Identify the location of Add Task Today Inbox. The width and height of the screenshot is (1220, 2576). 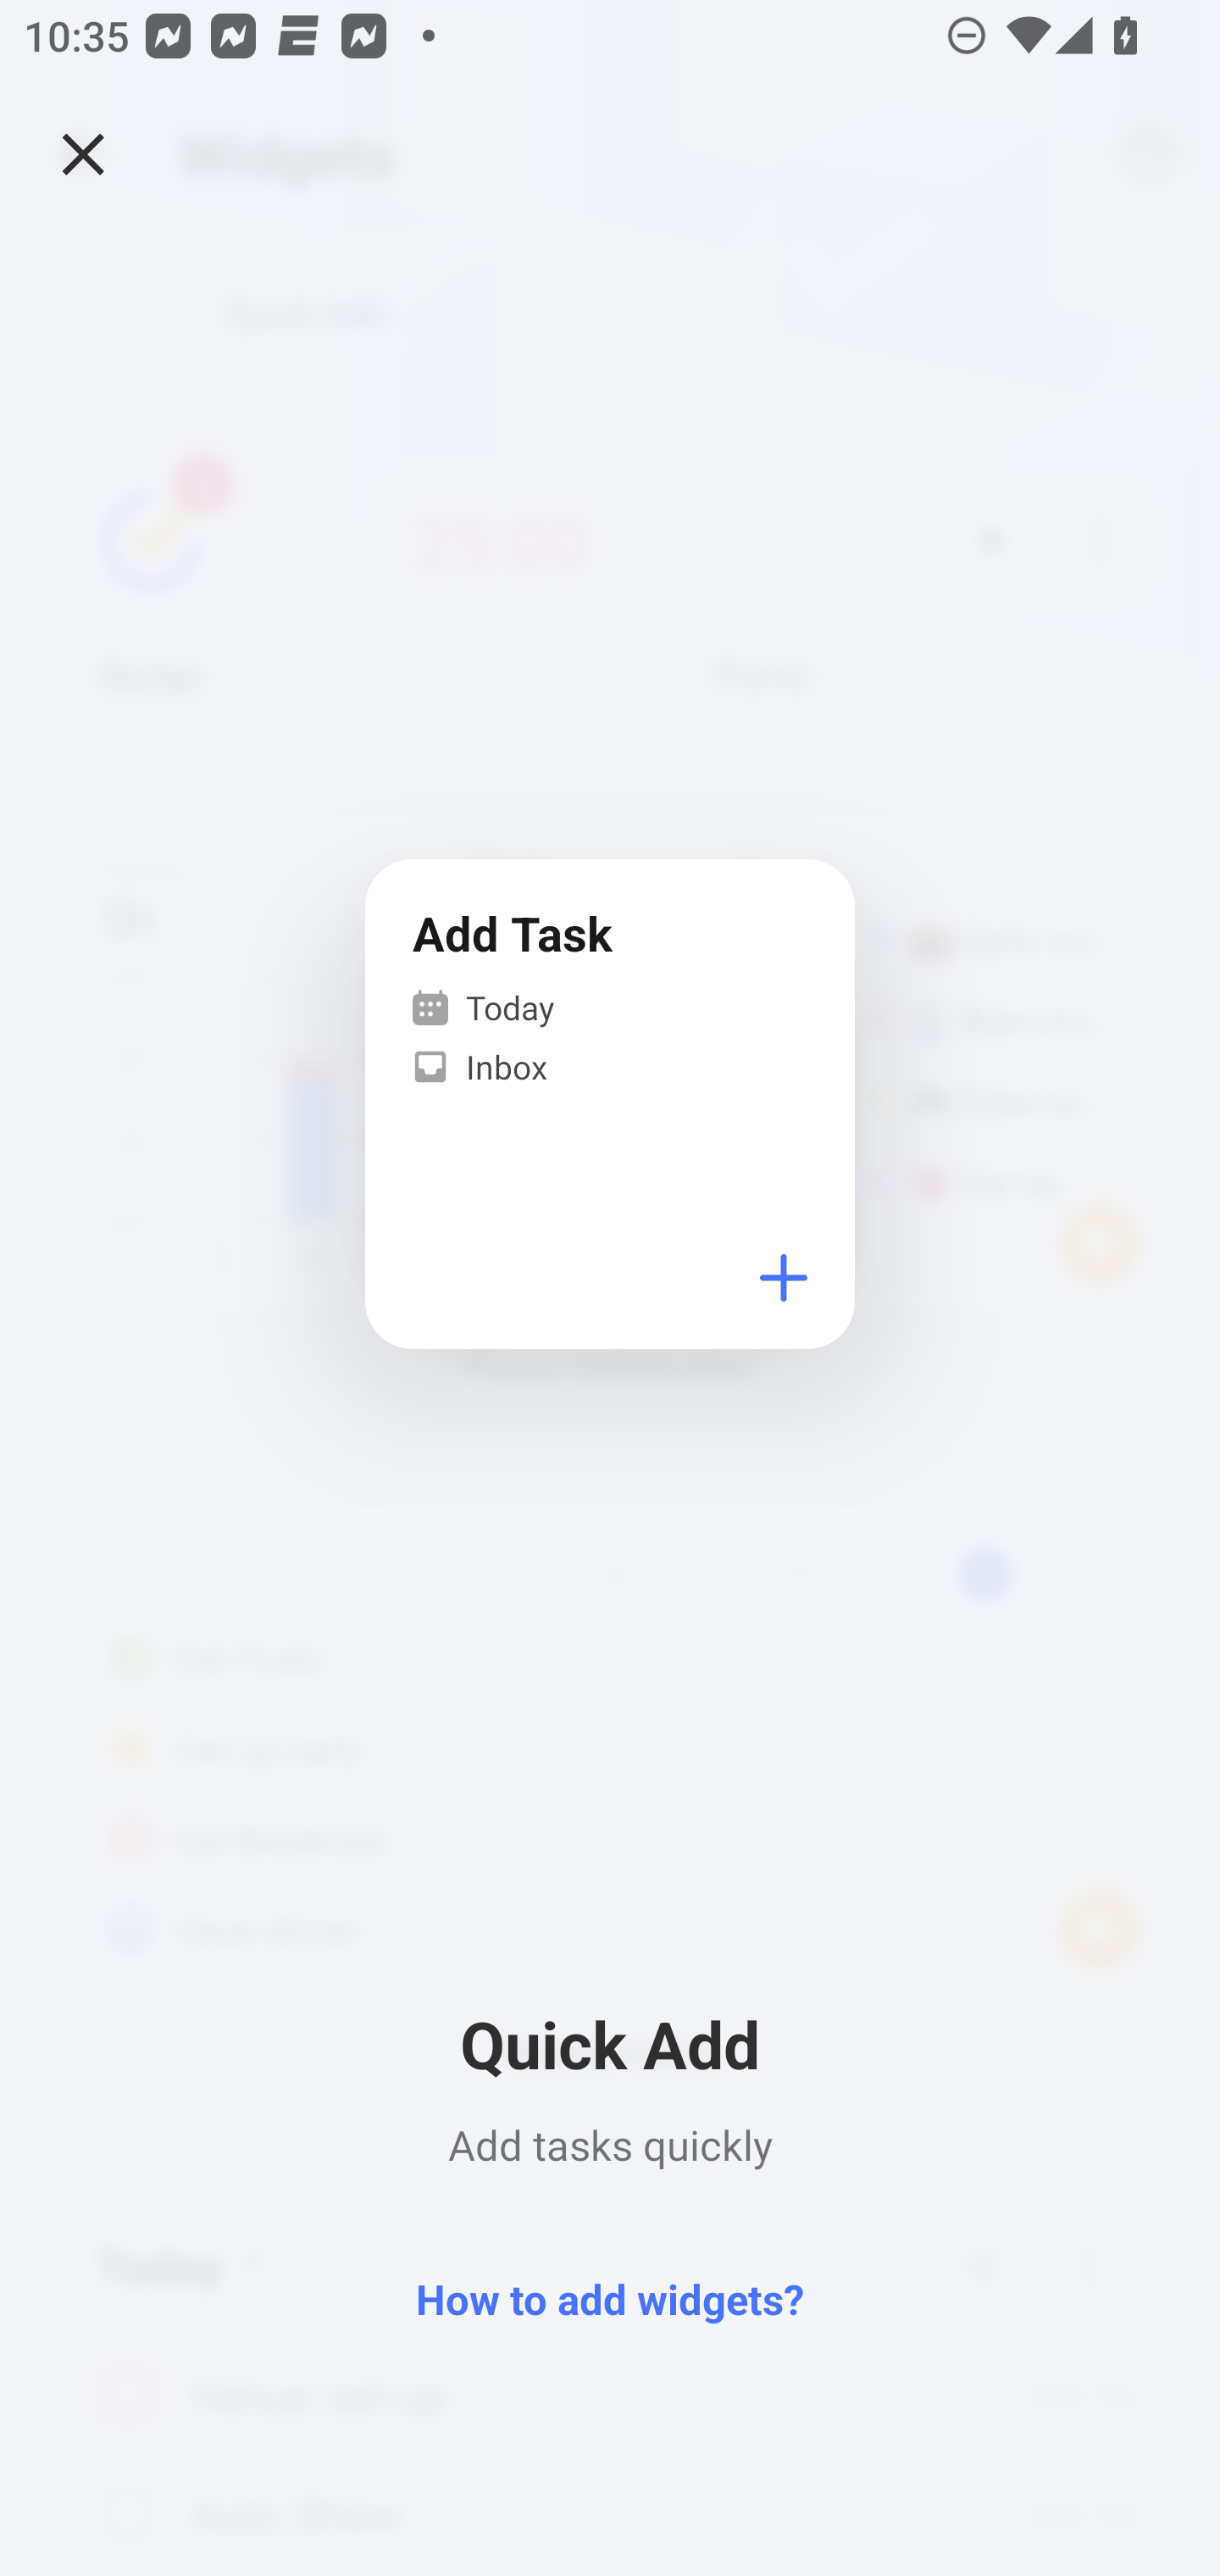
(610, 1105).